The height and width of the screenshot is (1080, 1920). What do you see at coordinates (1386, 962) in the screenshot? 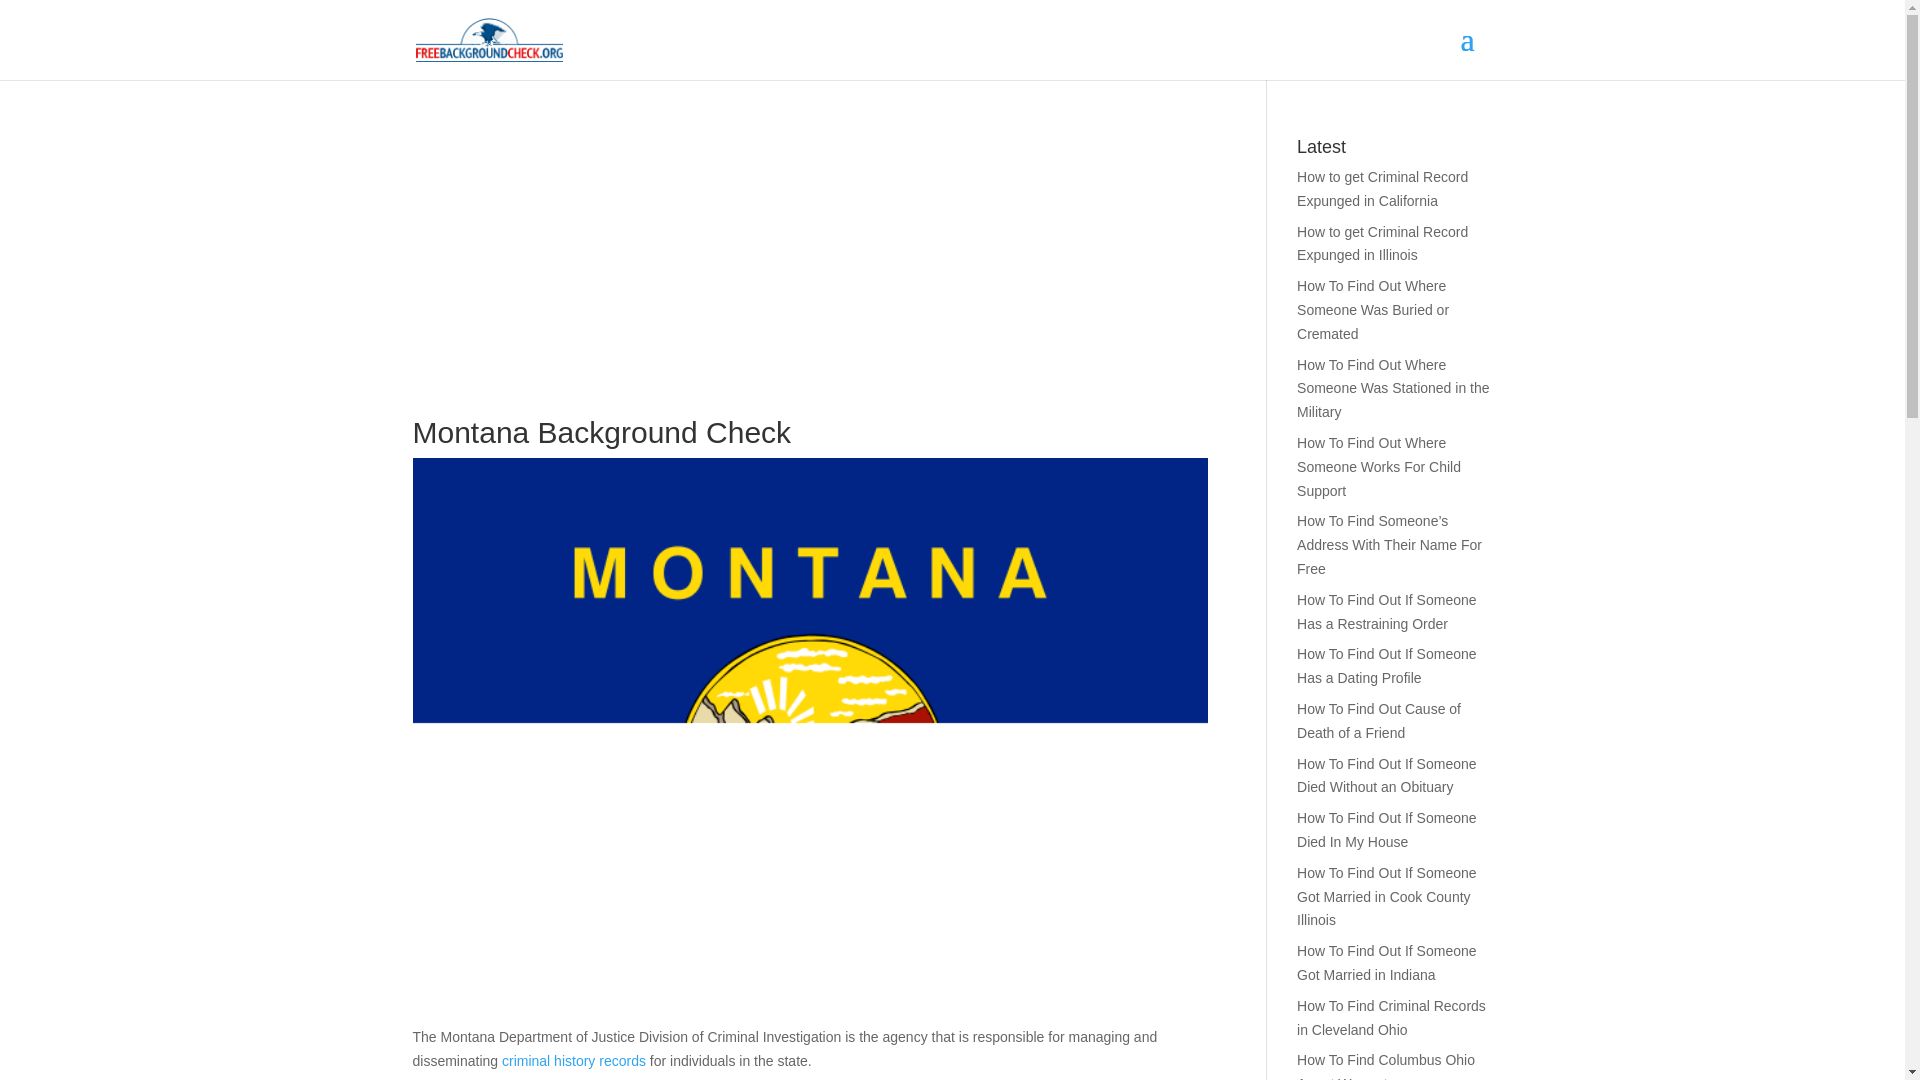
I see `How To Find Out If Someone Got Married in Indiana` at bounding box center [1386, 962].